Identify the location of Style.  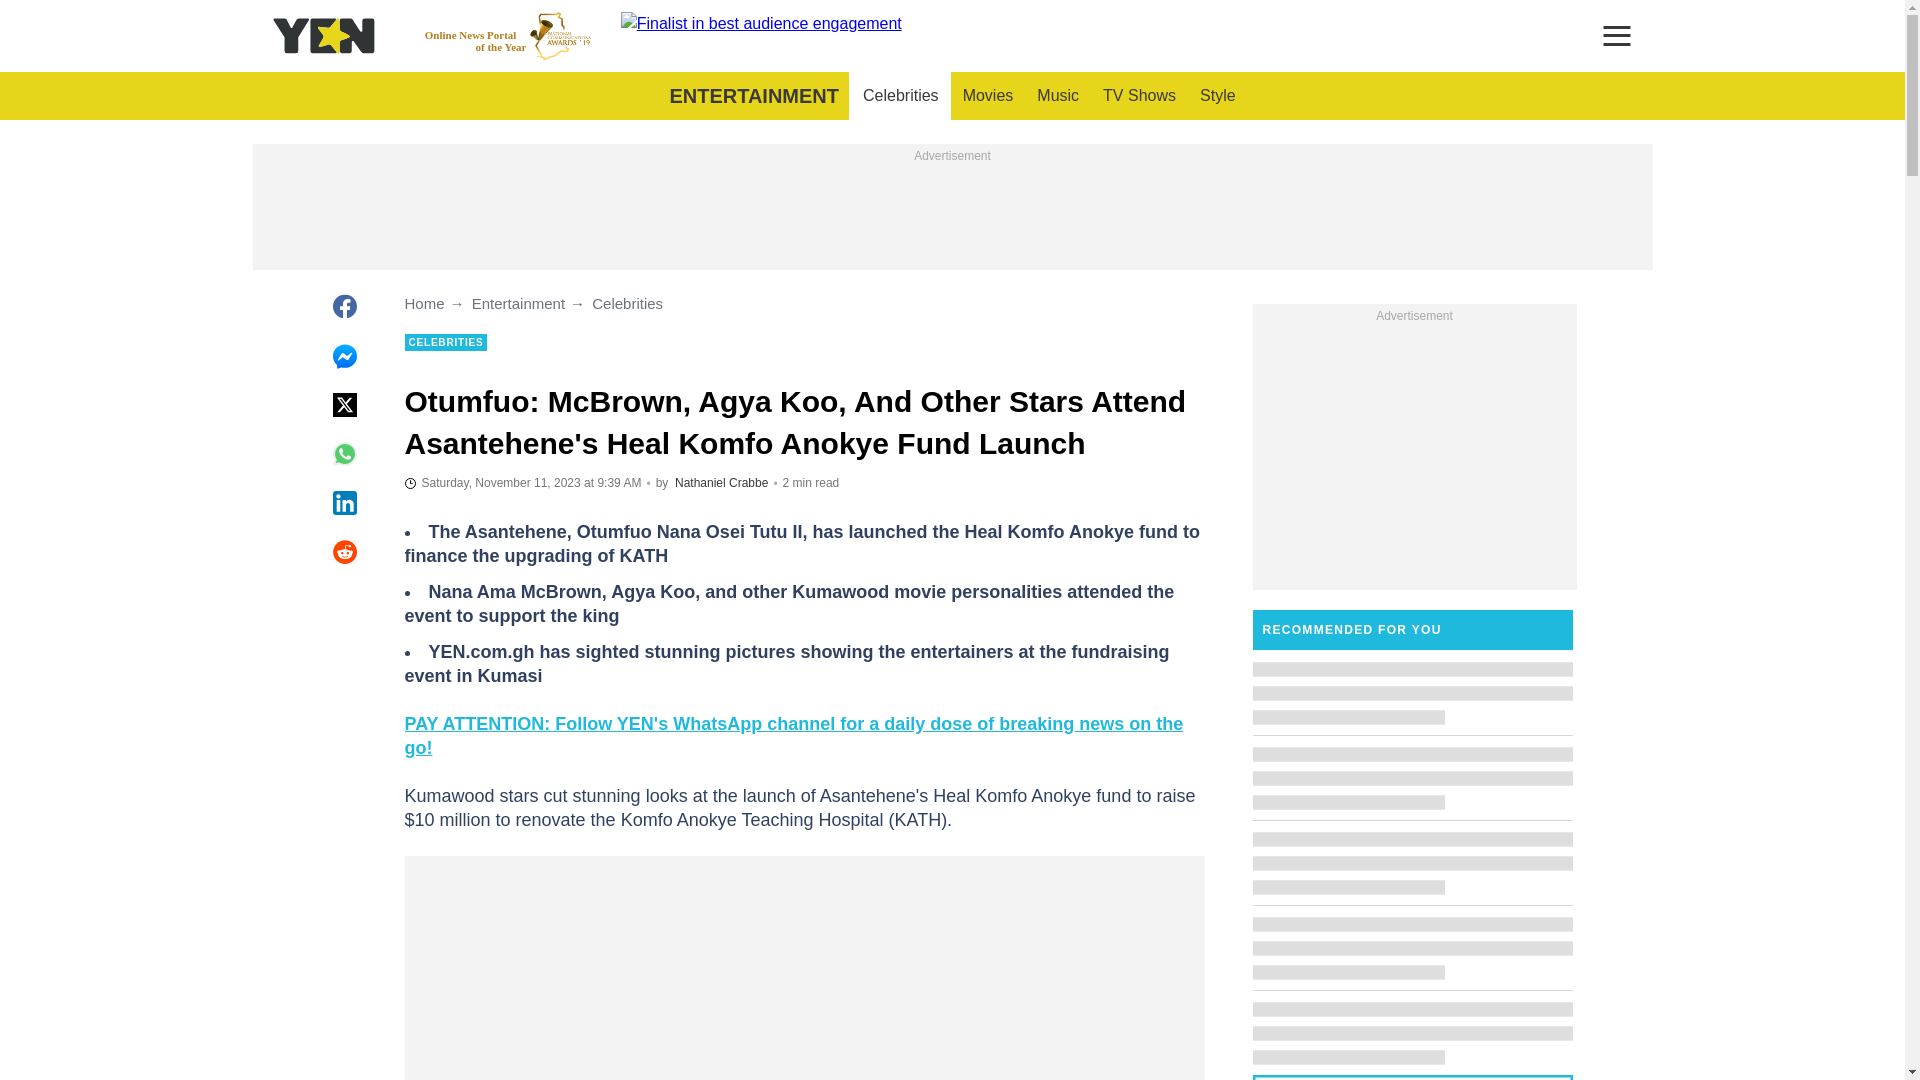
(988, 96).